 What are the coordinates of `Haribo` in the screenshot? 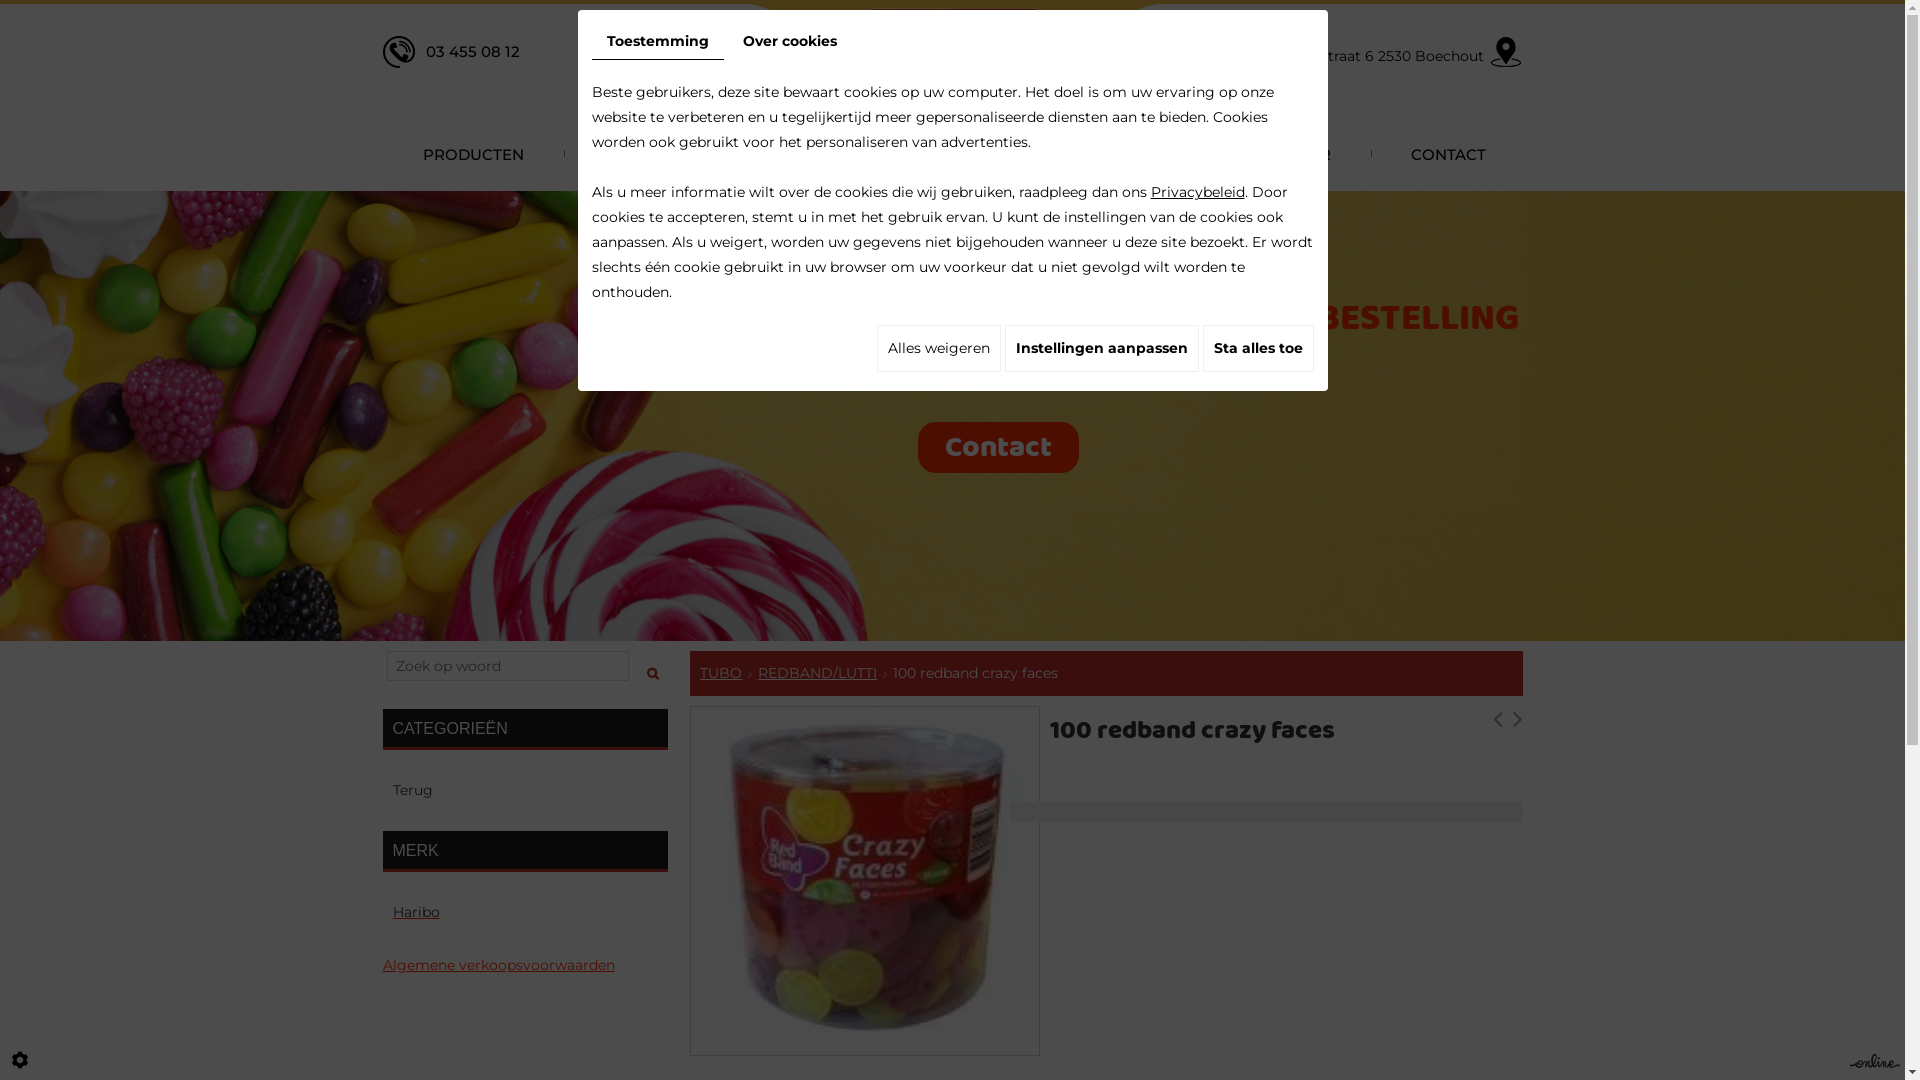 It's located at (524, 912).